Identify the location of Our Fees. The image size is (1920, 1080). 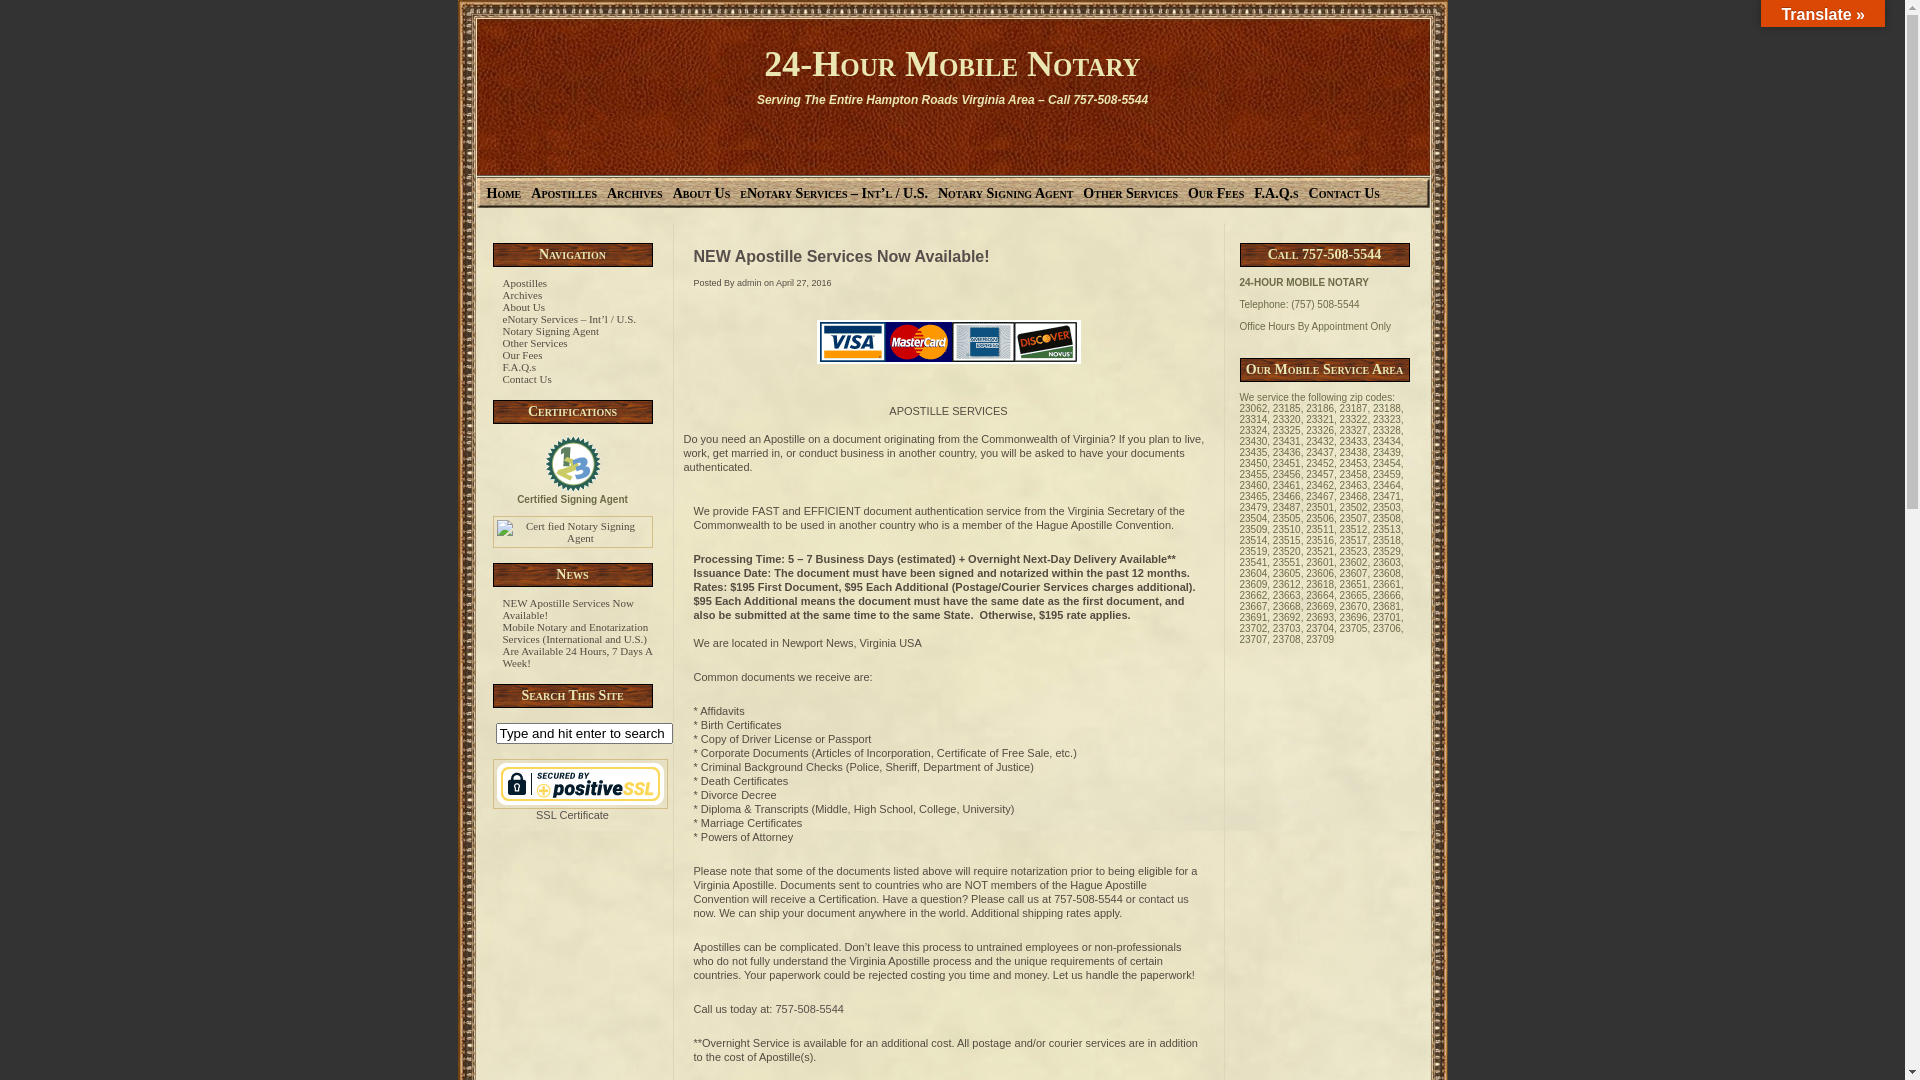
(1211, 194).